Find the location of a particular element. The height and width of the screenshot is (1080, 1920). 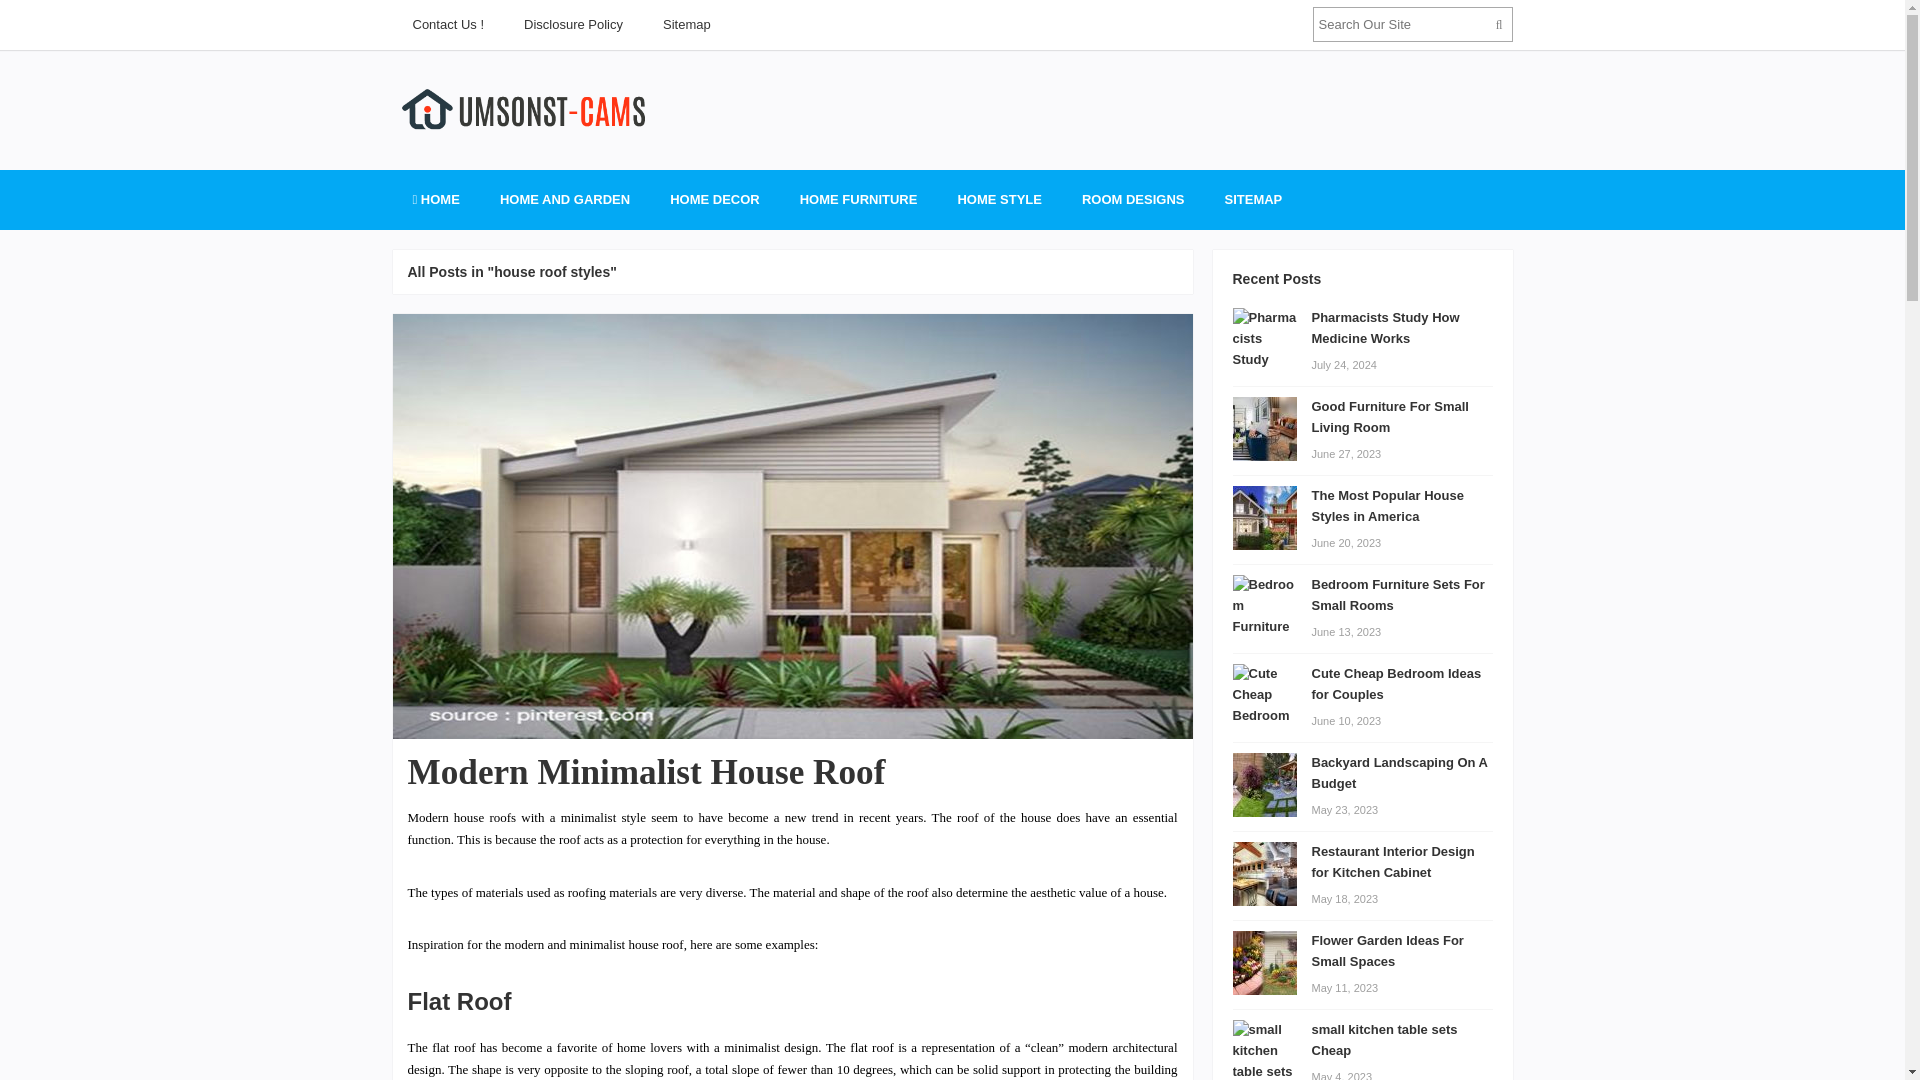

ROOM DESIGNS is located at coordinates (1133, 200).